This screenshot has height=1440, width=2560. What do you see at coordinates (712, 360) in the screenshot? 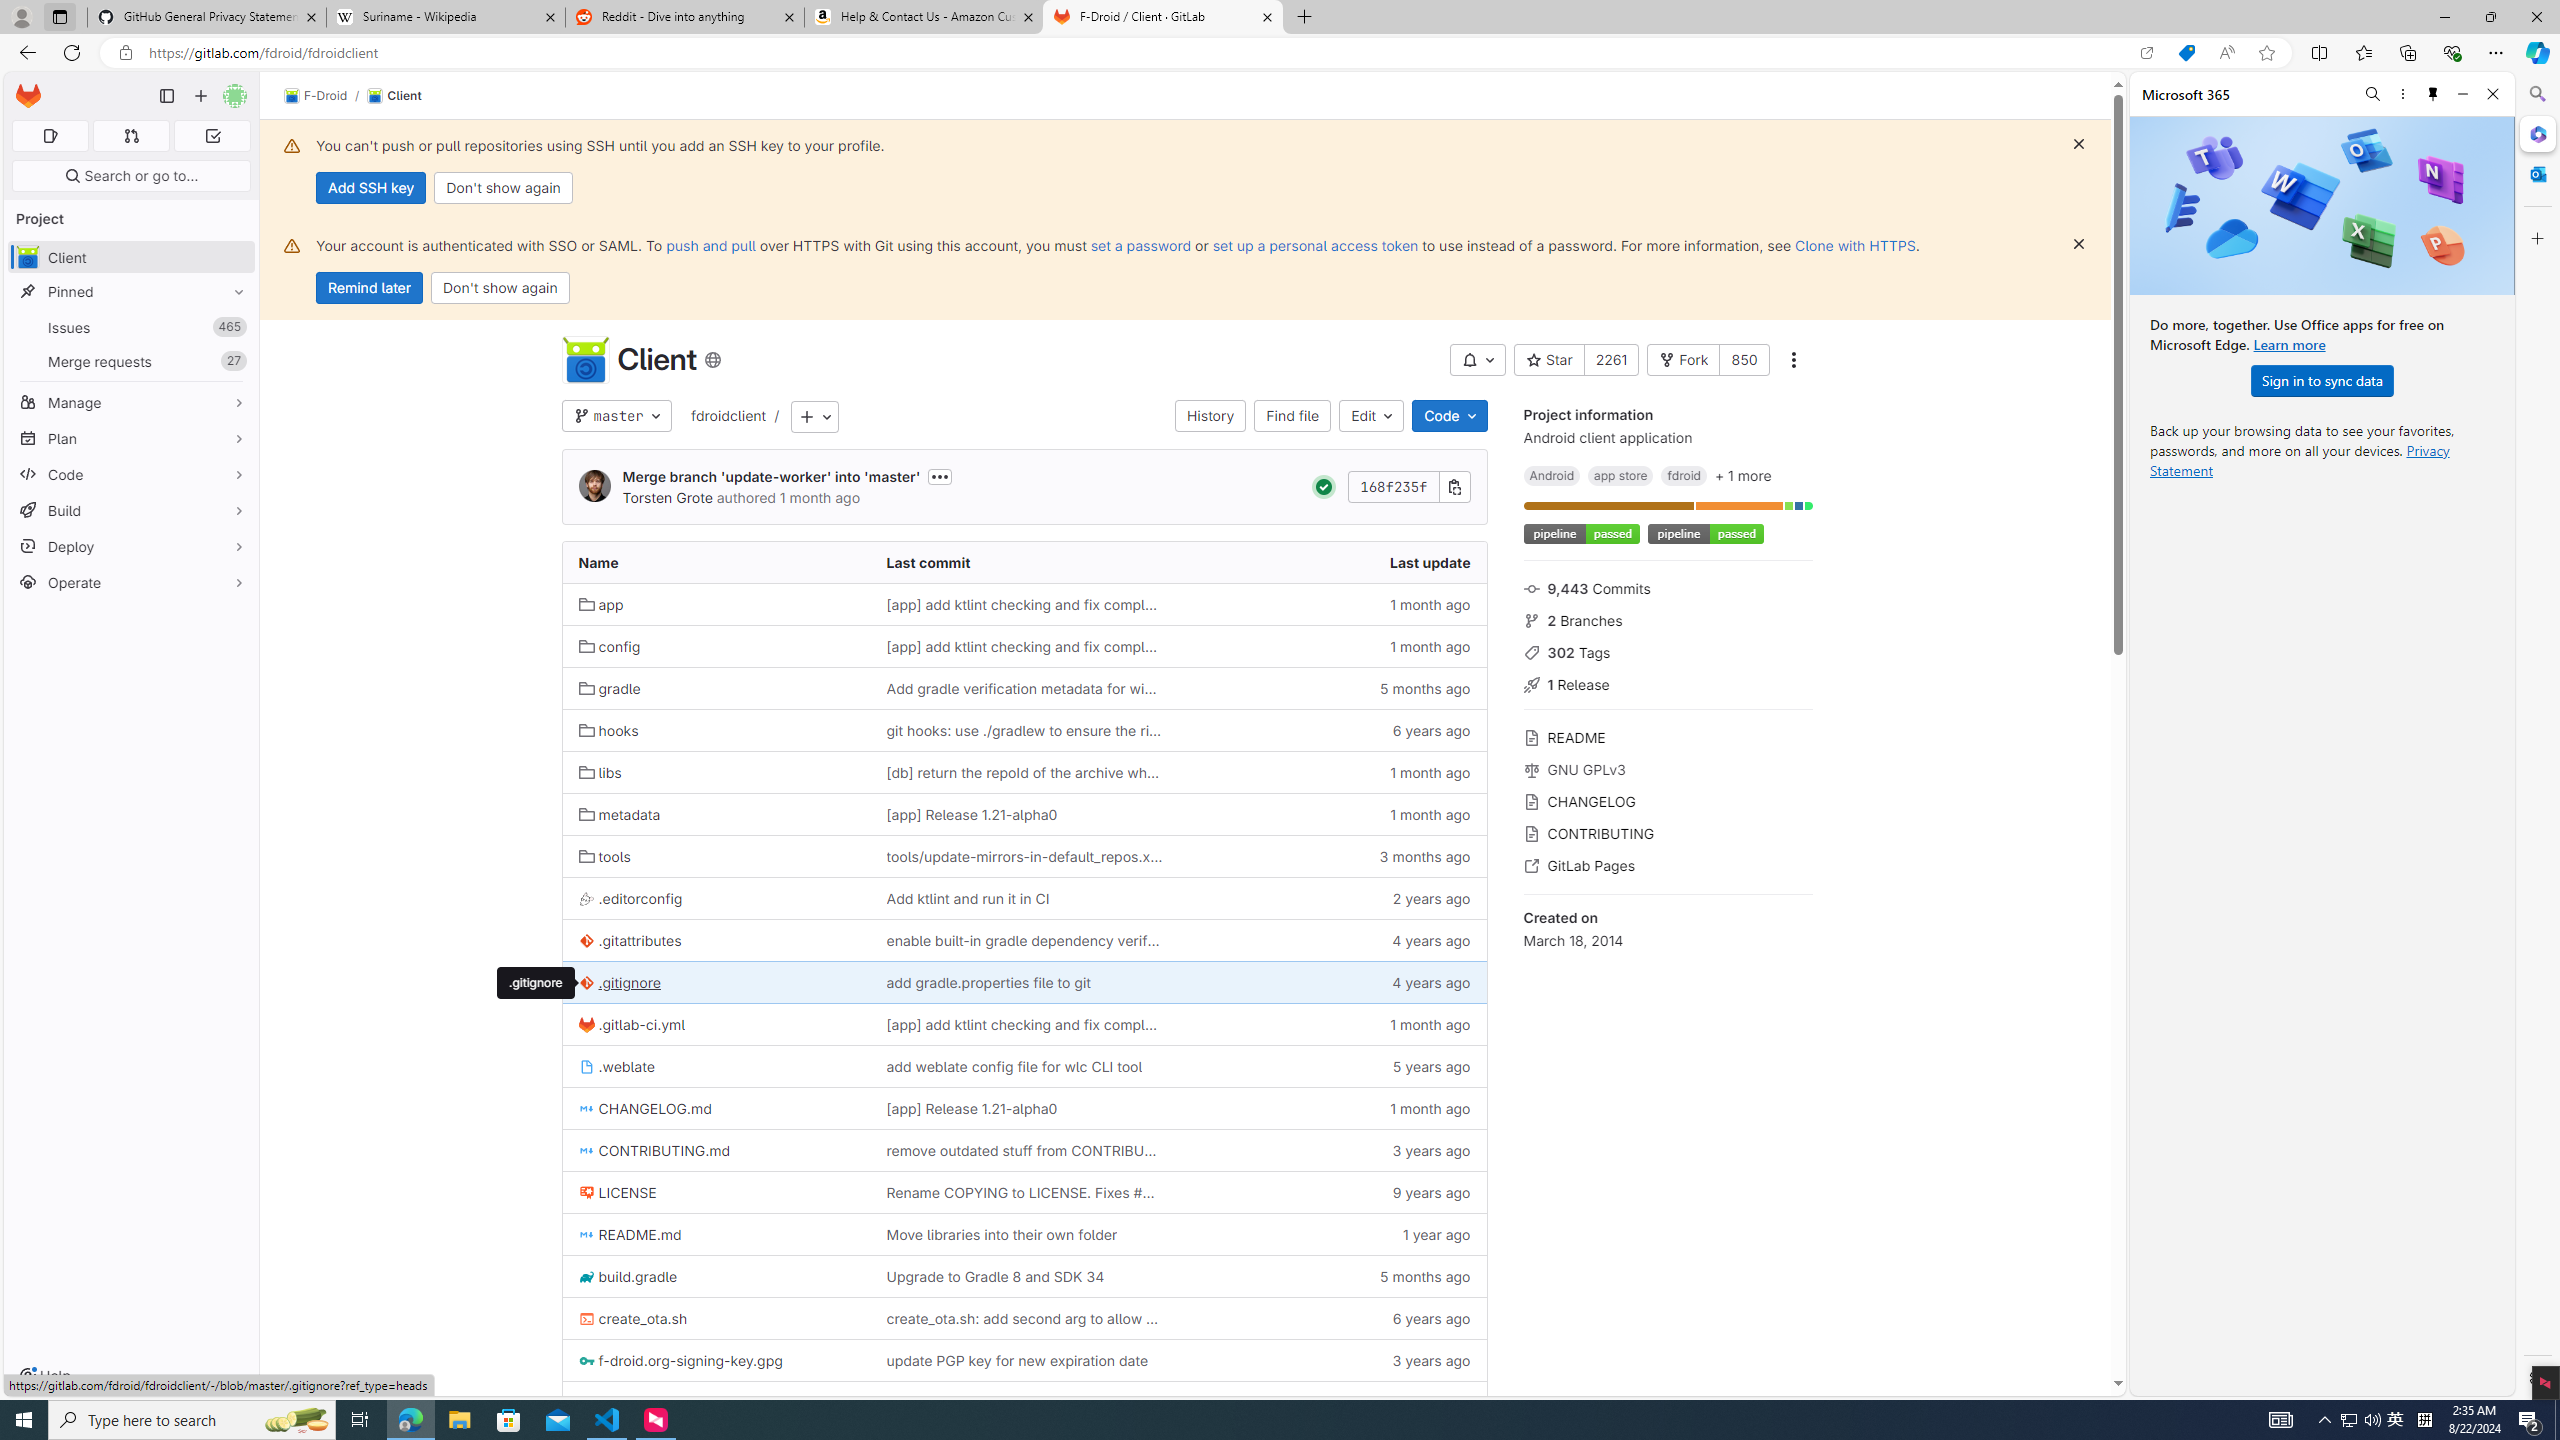
I see `Class: s16 icon` at bounding box center [712, 360].